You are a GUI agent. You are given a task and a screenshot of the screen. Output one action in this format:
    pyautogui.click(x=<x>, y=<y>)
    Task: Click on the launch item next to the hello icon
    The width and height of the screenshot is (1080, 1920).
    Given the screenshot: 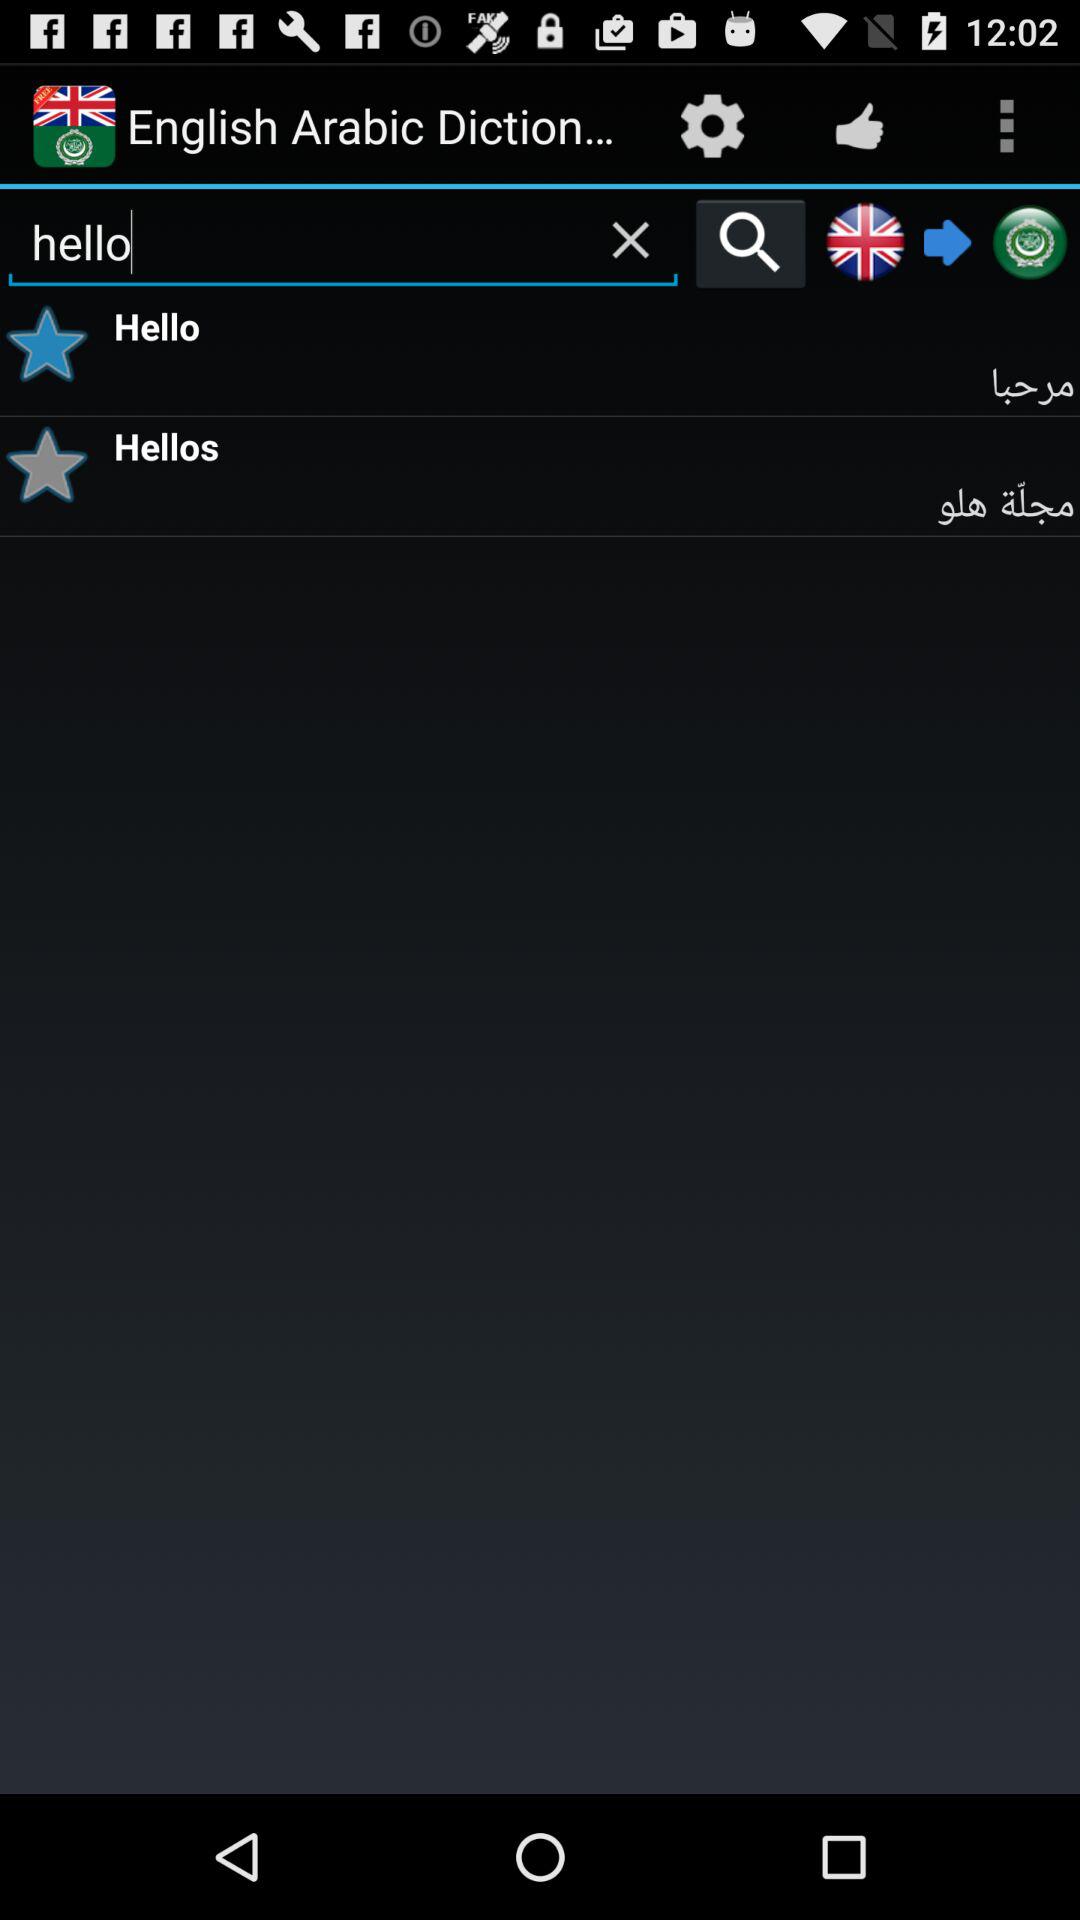 What is the action you would take?
    pyautogui.click(x=750, y=242)
    